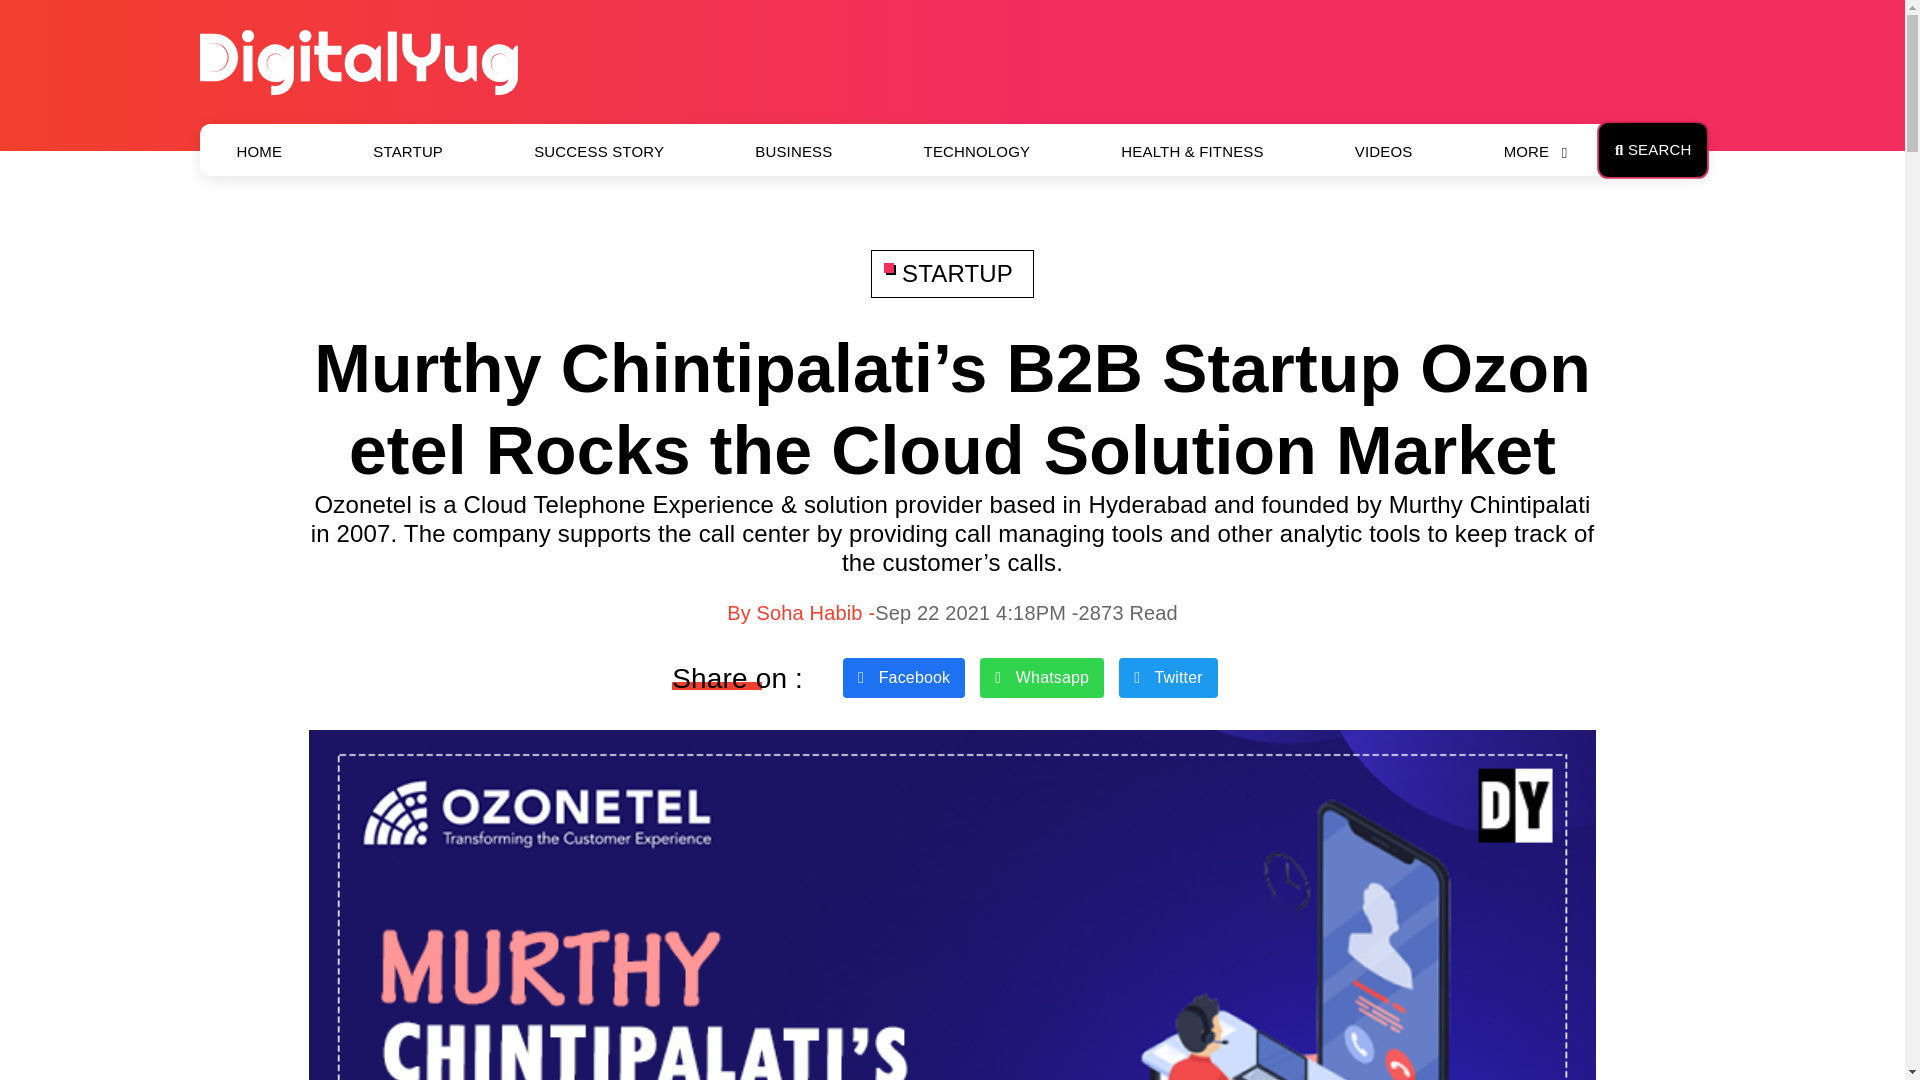  Describe the element at coordinates (260, 152) in the screenshot. I see `HOME` at that location.